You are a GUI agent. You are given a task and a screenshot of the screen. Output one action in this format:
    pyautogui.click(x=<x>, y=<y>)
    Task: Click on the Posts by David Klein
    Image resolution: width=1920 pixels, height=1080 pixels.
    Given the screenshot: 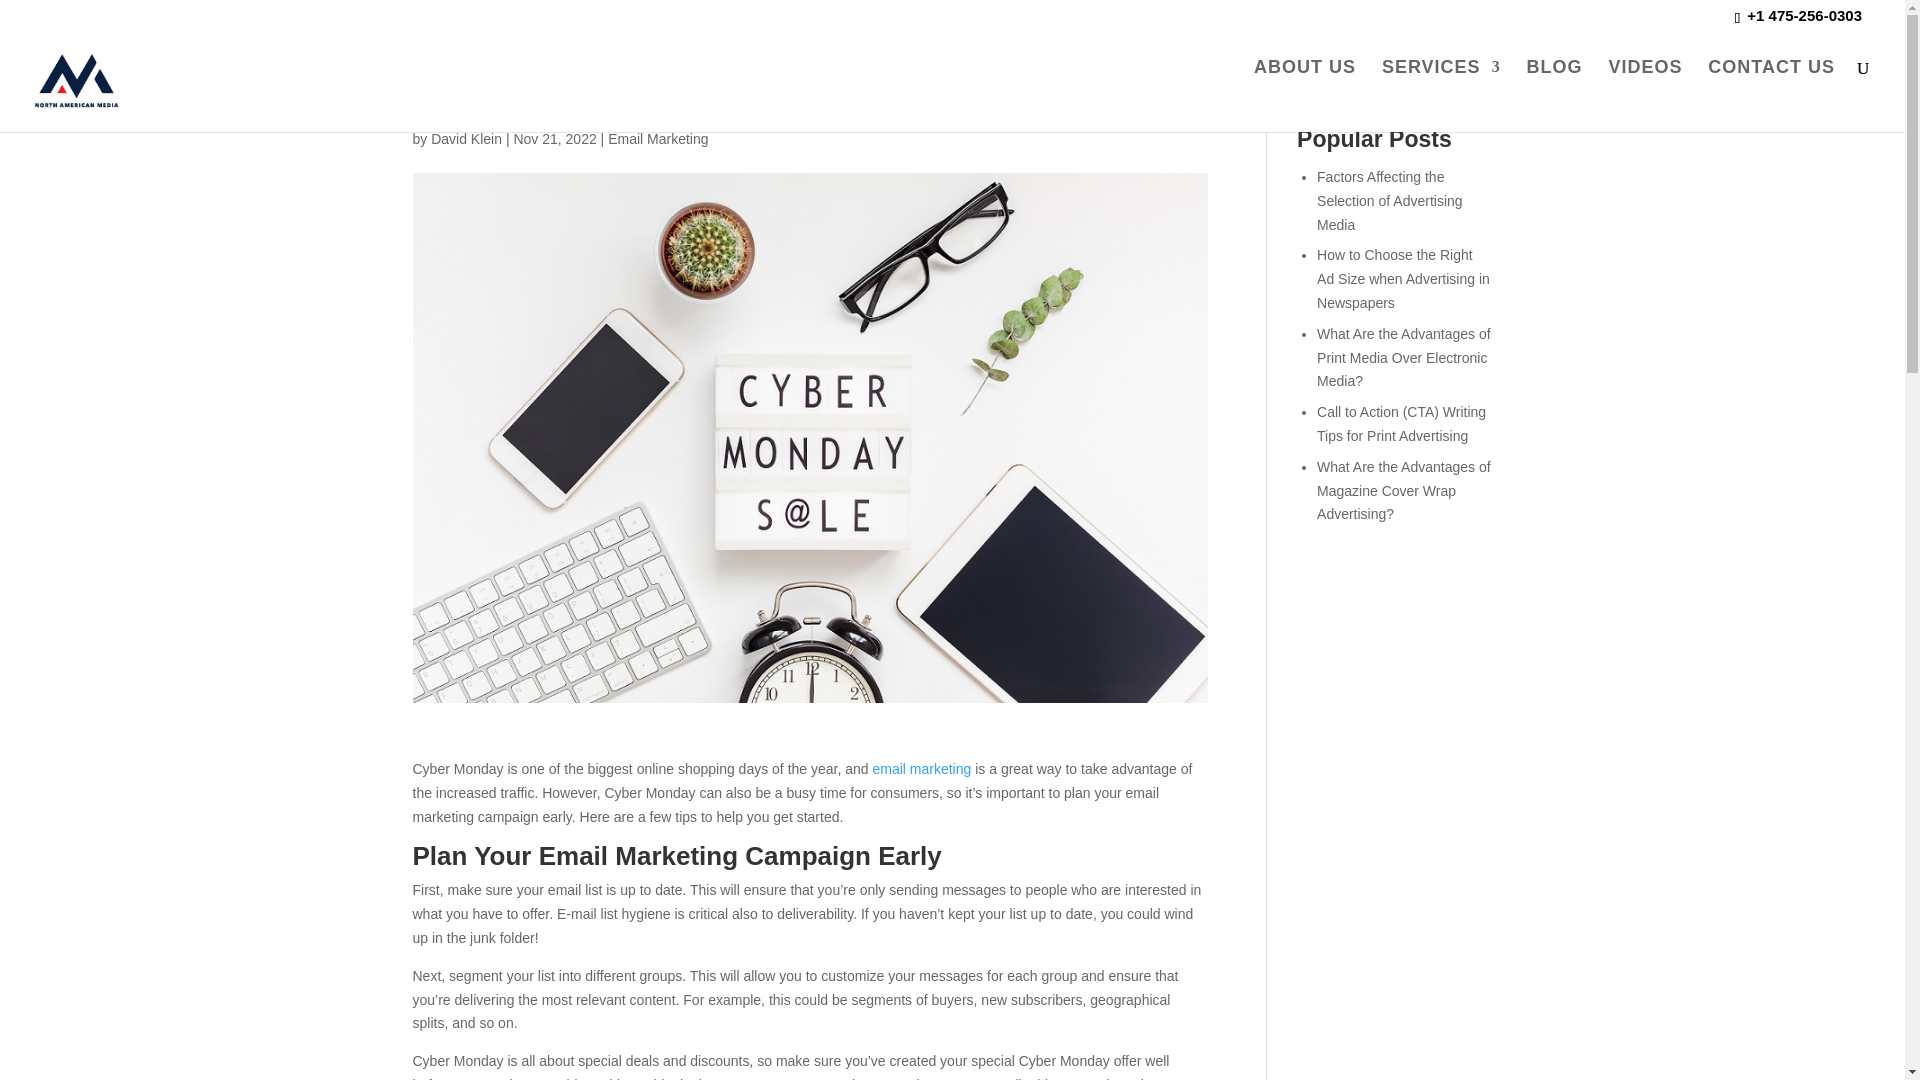 What is the action you would take?
    pyautogui.click(x=466, y=138)
    